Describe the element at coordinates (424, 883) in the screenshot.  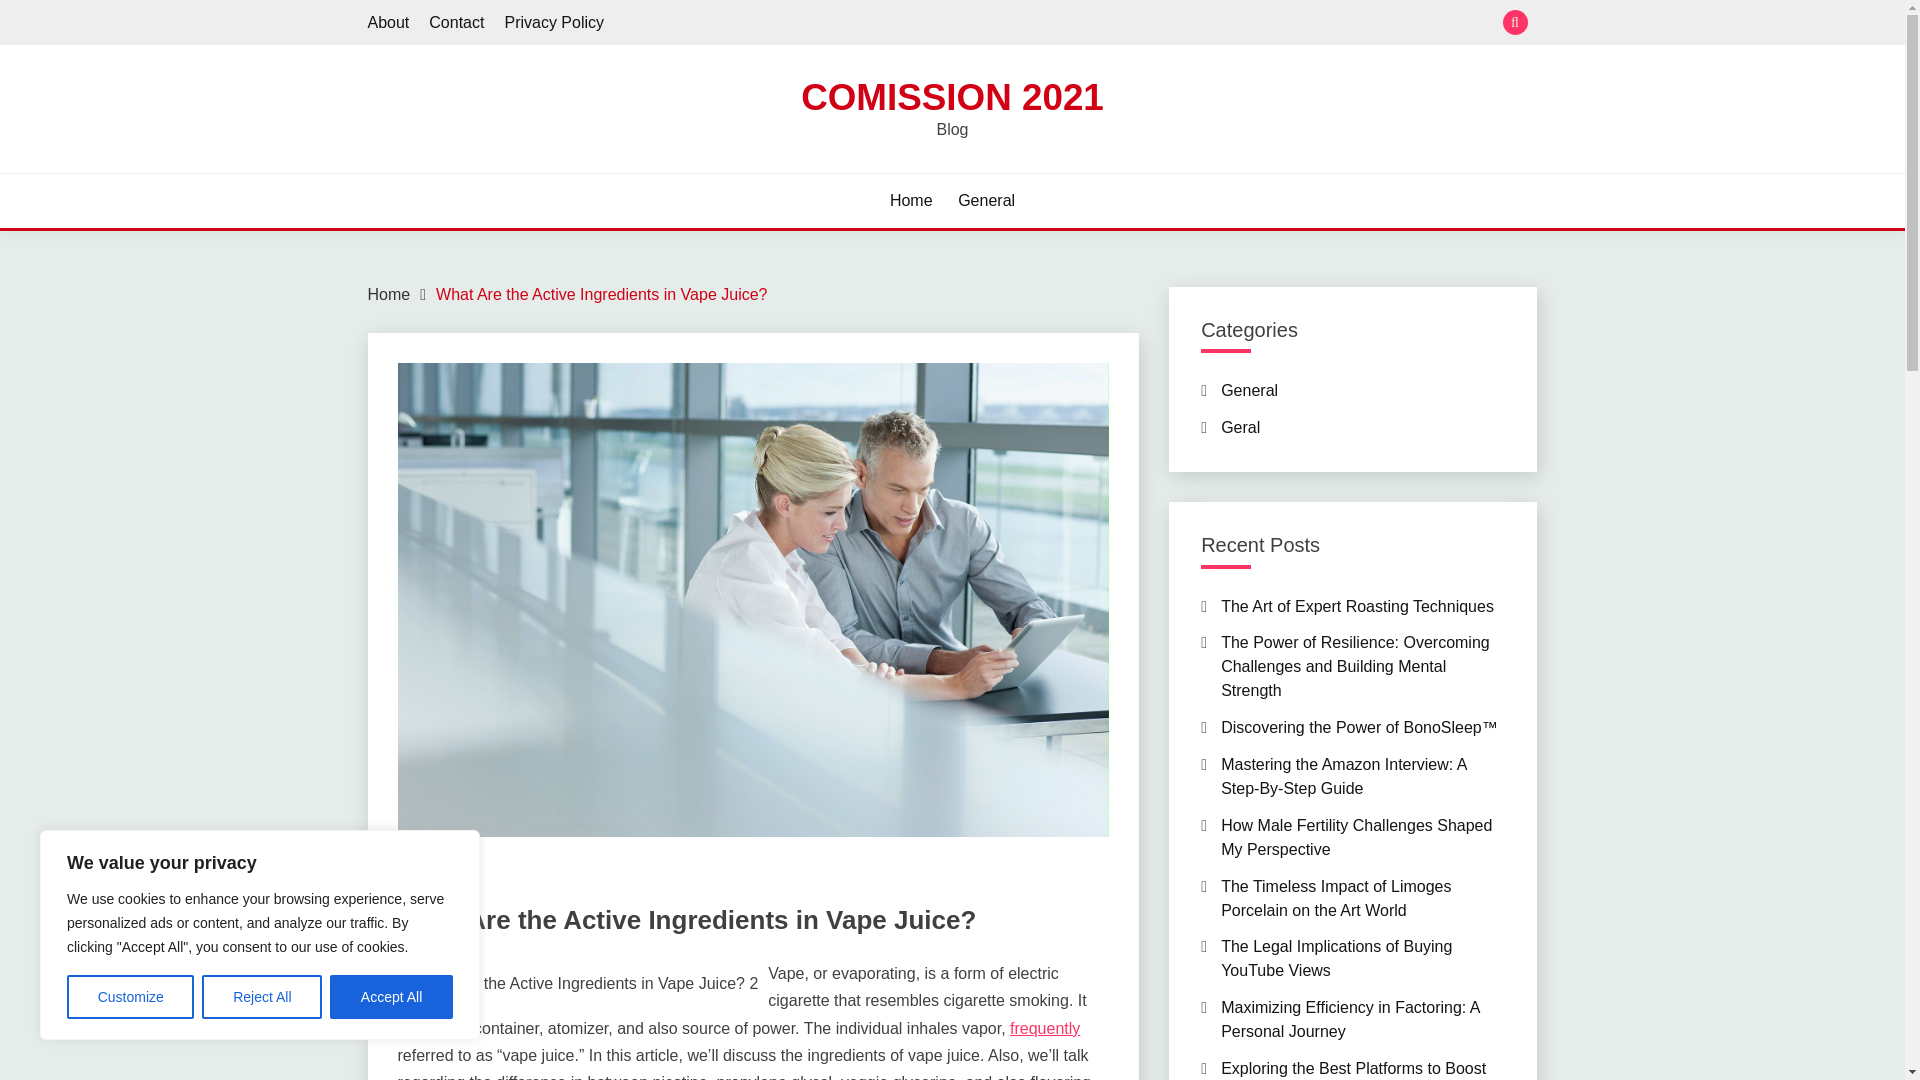
I see `General` at that location.